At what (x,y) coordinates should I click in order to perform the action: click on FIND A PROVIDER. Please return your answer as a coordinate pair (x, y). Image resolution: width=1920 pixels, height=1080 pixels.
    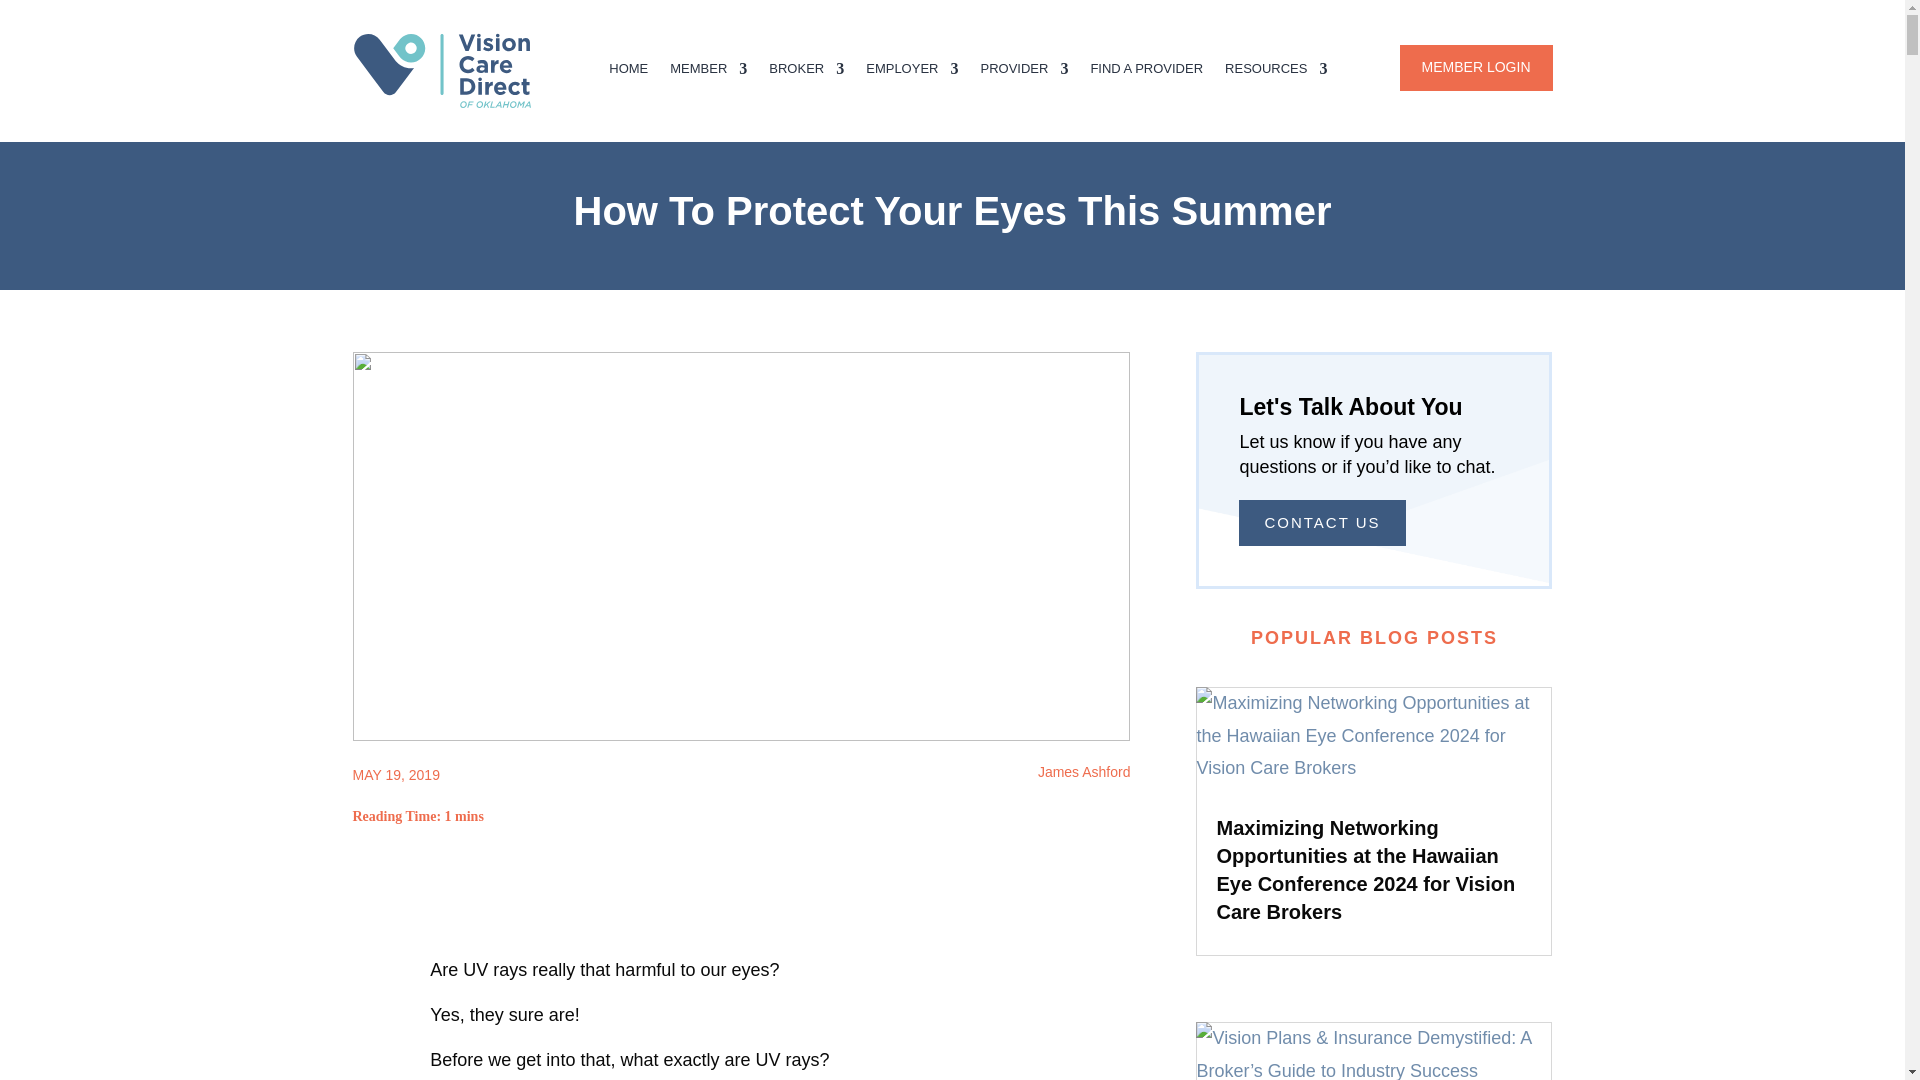
    Looking at the image, I should click on (1146, 73).